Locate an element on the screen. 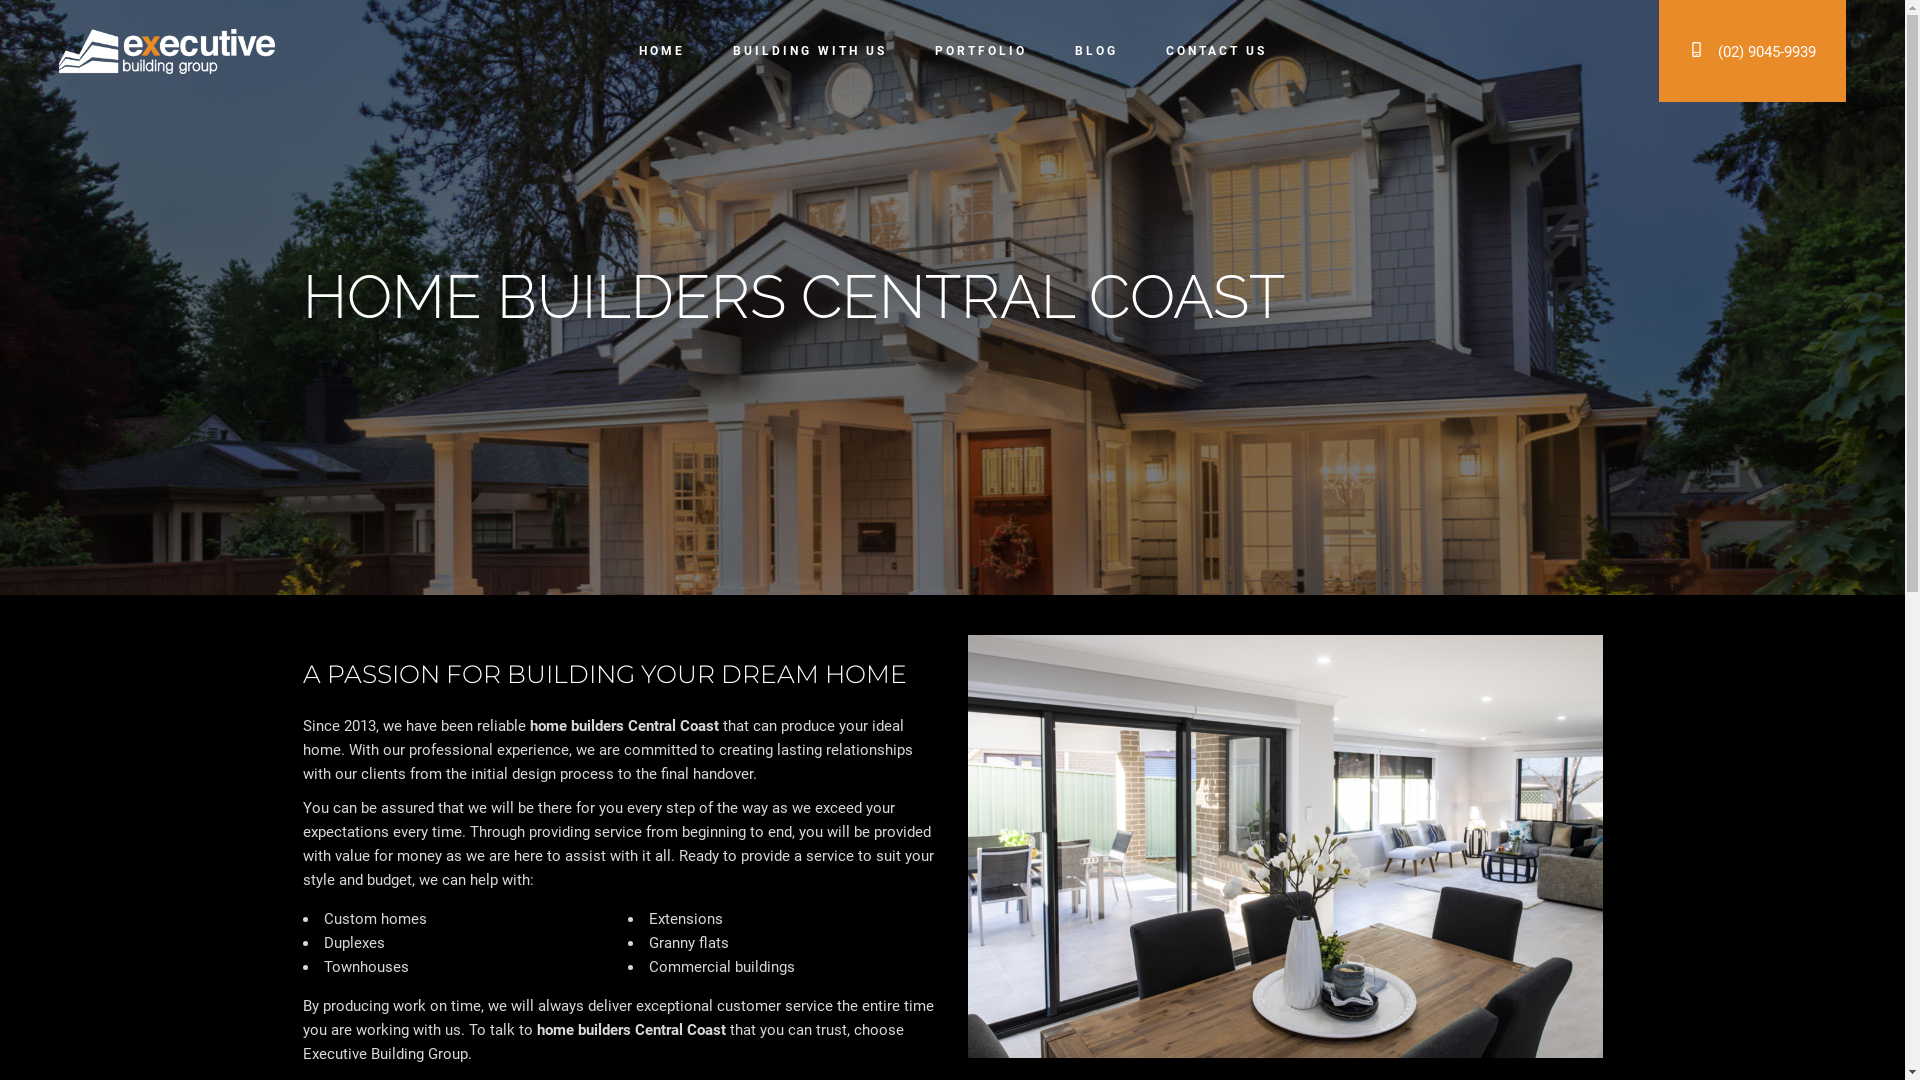  BUILDING WITH US is located at coordinates (809, 52).